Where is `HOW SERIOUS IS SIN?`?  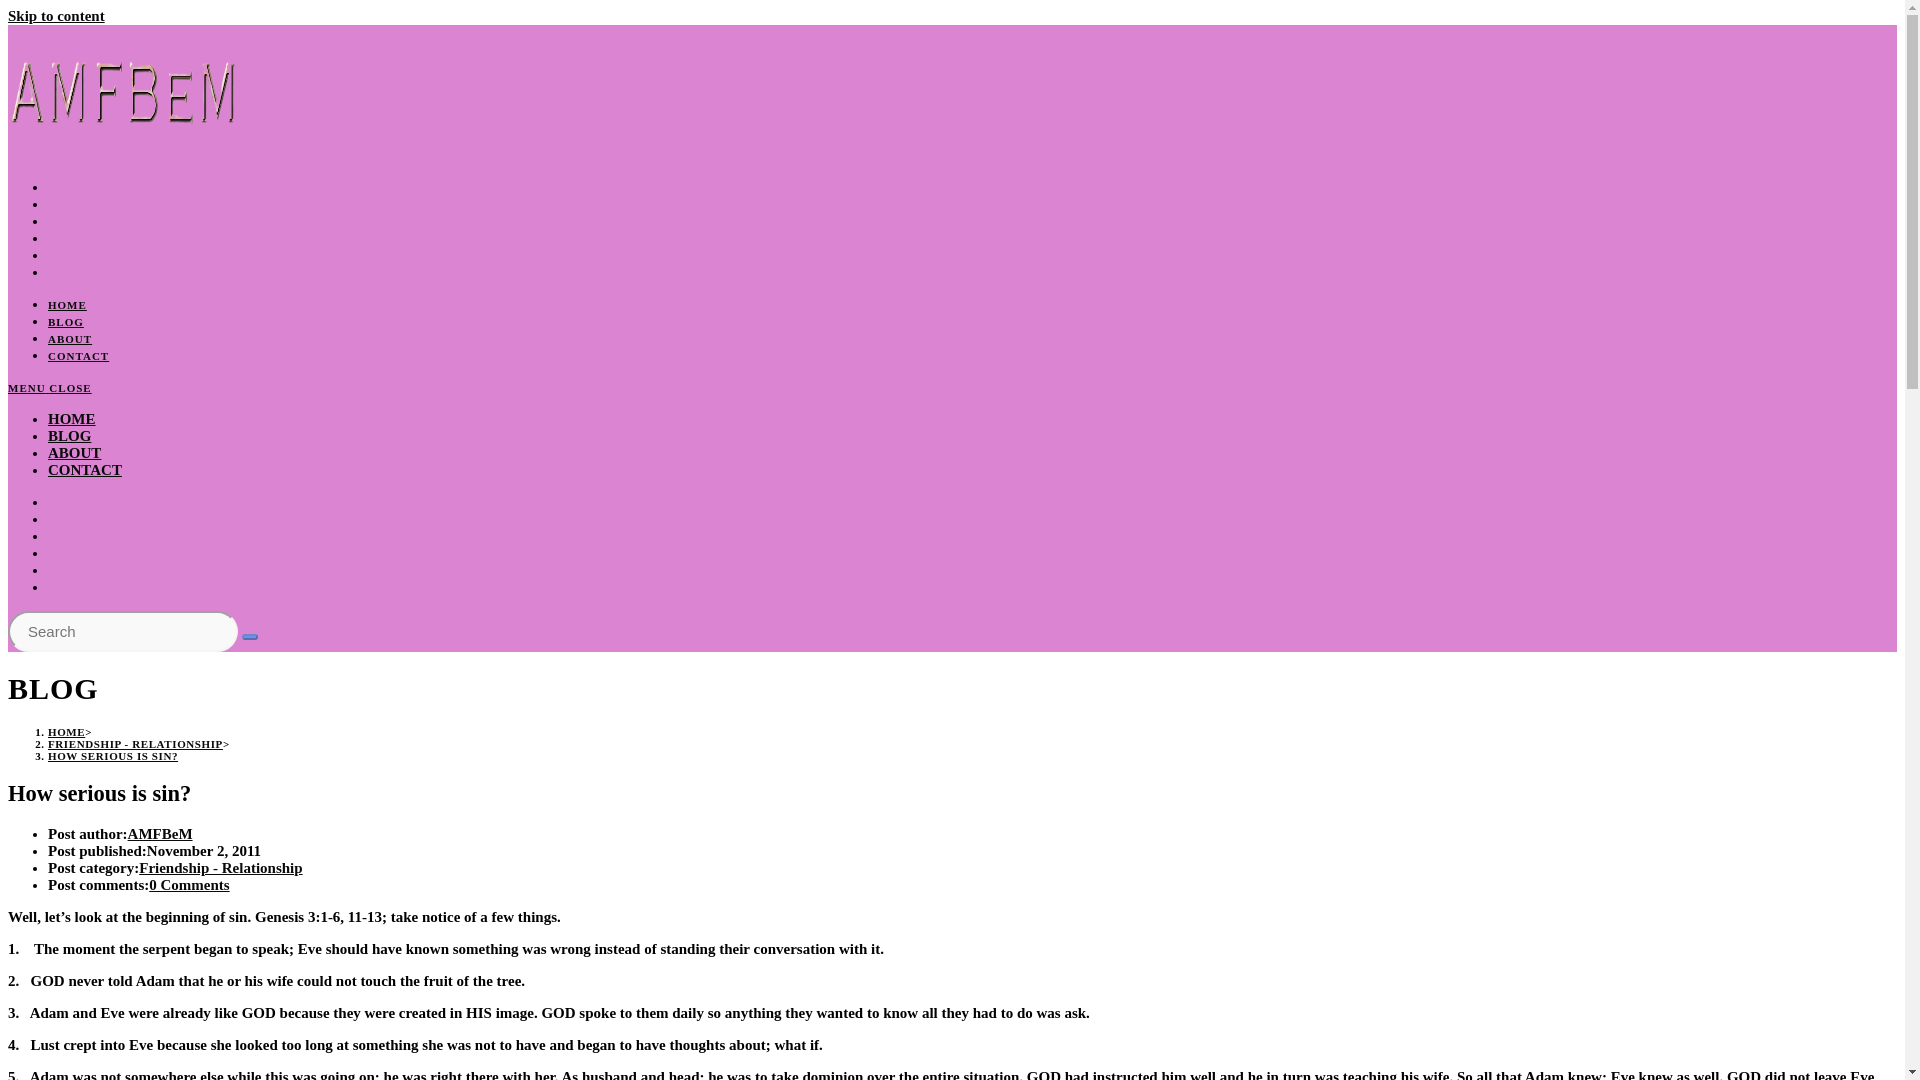 HOW SERIOUS IS SIN? is located at coordinates (113, 756).